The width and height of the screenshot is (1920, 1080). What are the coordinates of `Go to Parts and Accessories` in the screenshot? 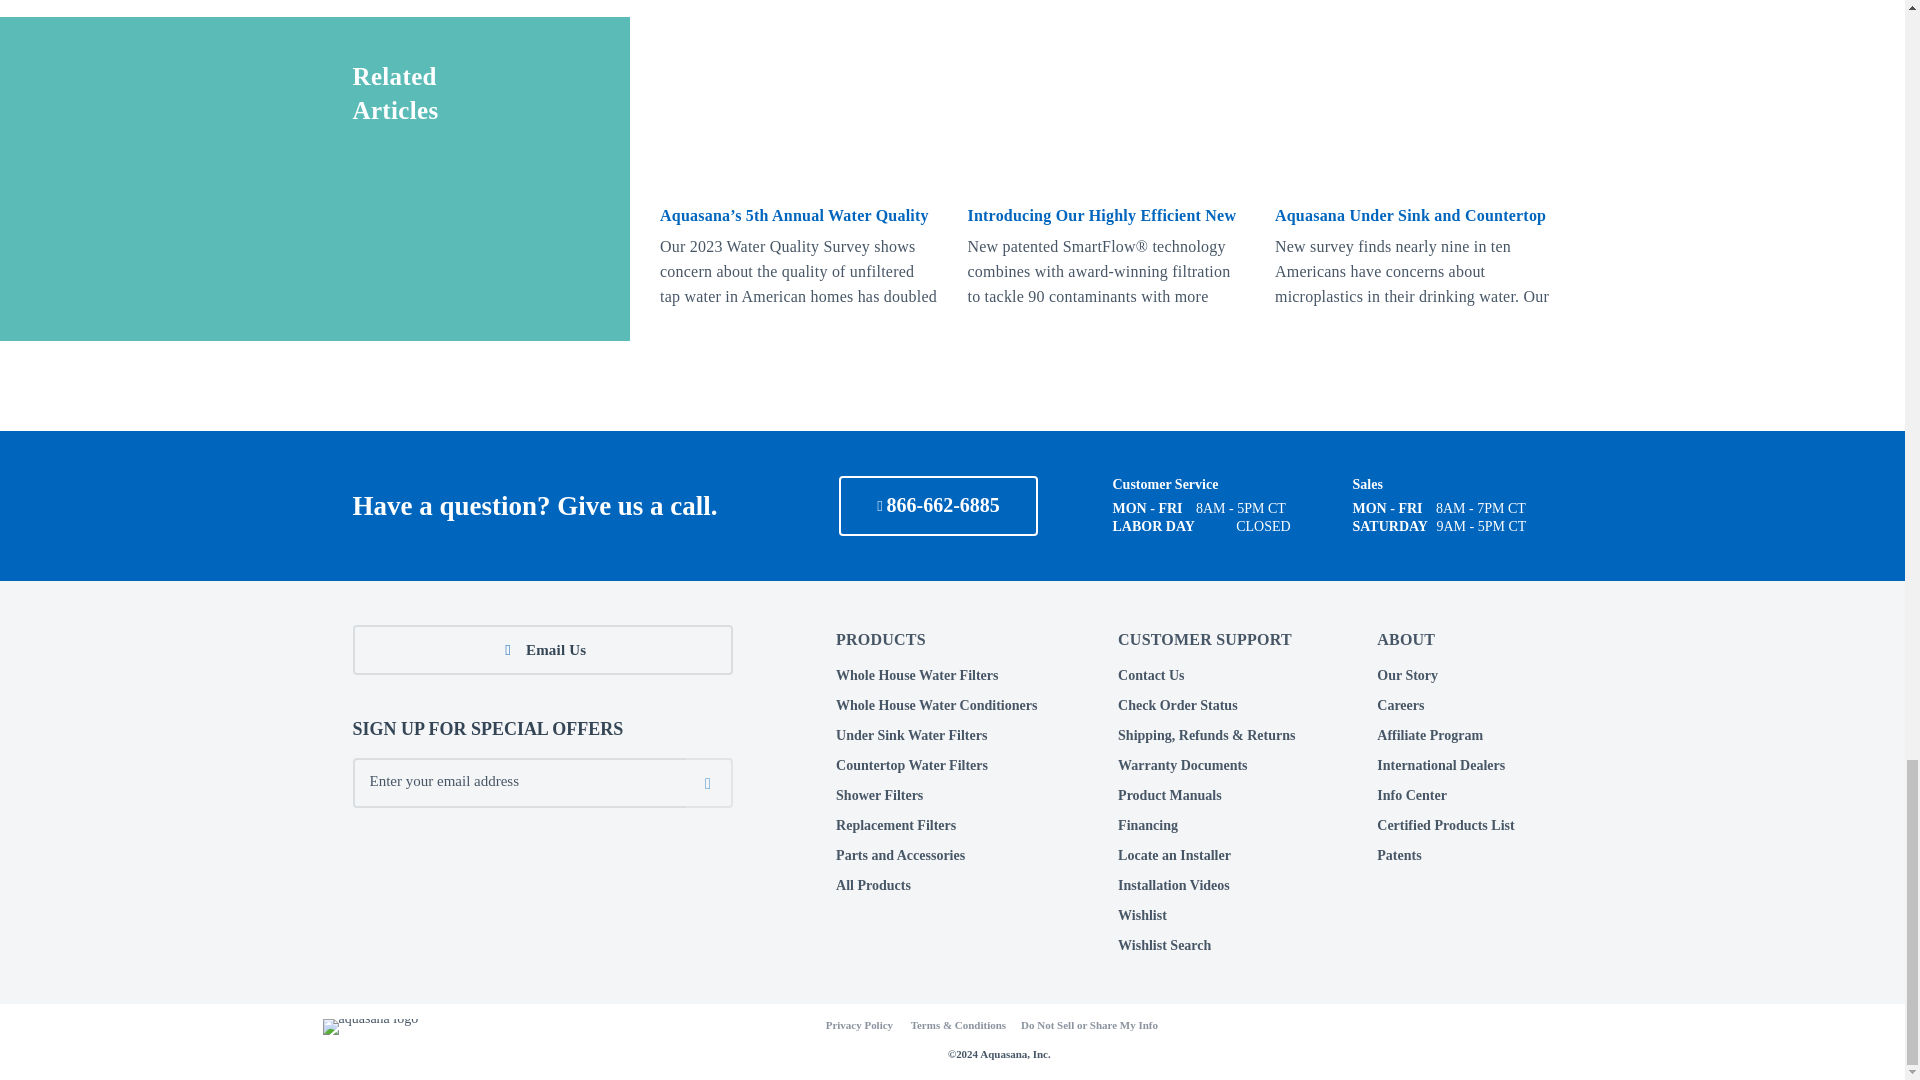 It's located at (900, 854).